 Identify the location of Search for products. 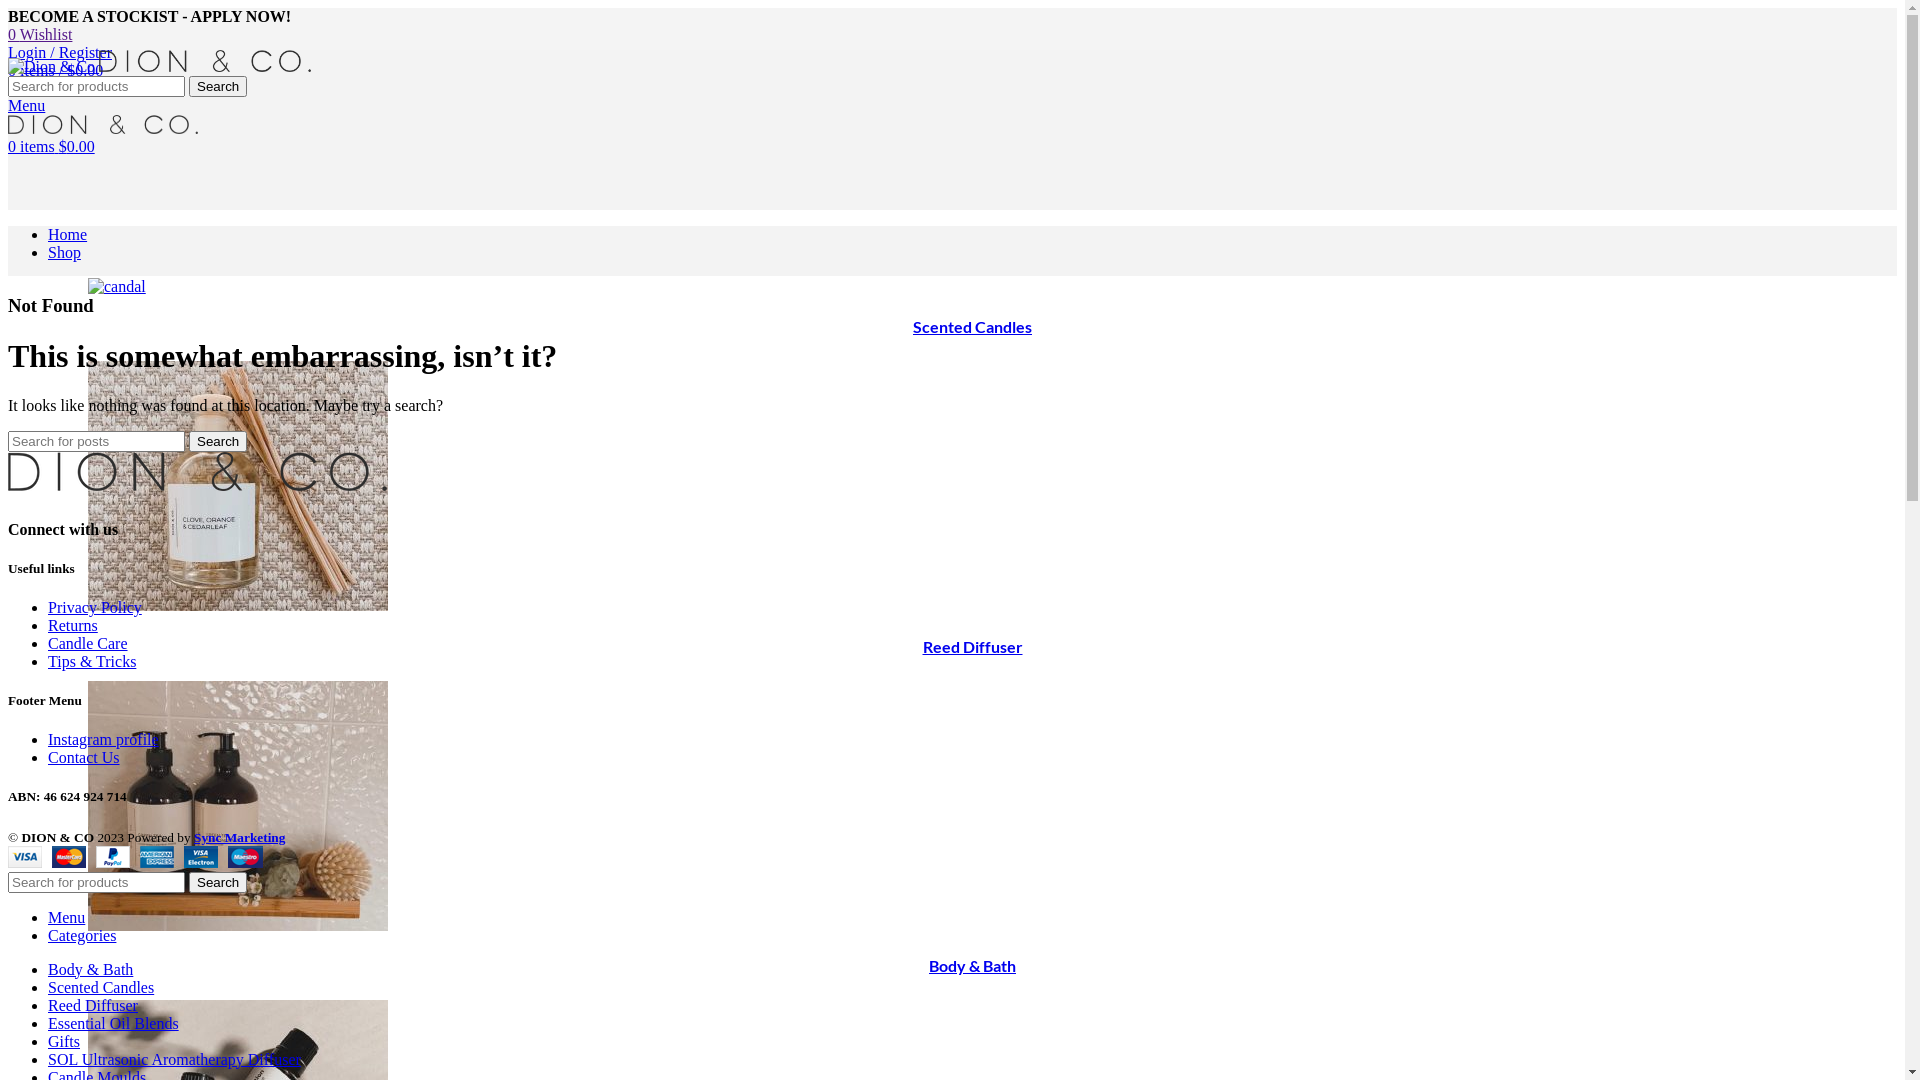
(96, 882).